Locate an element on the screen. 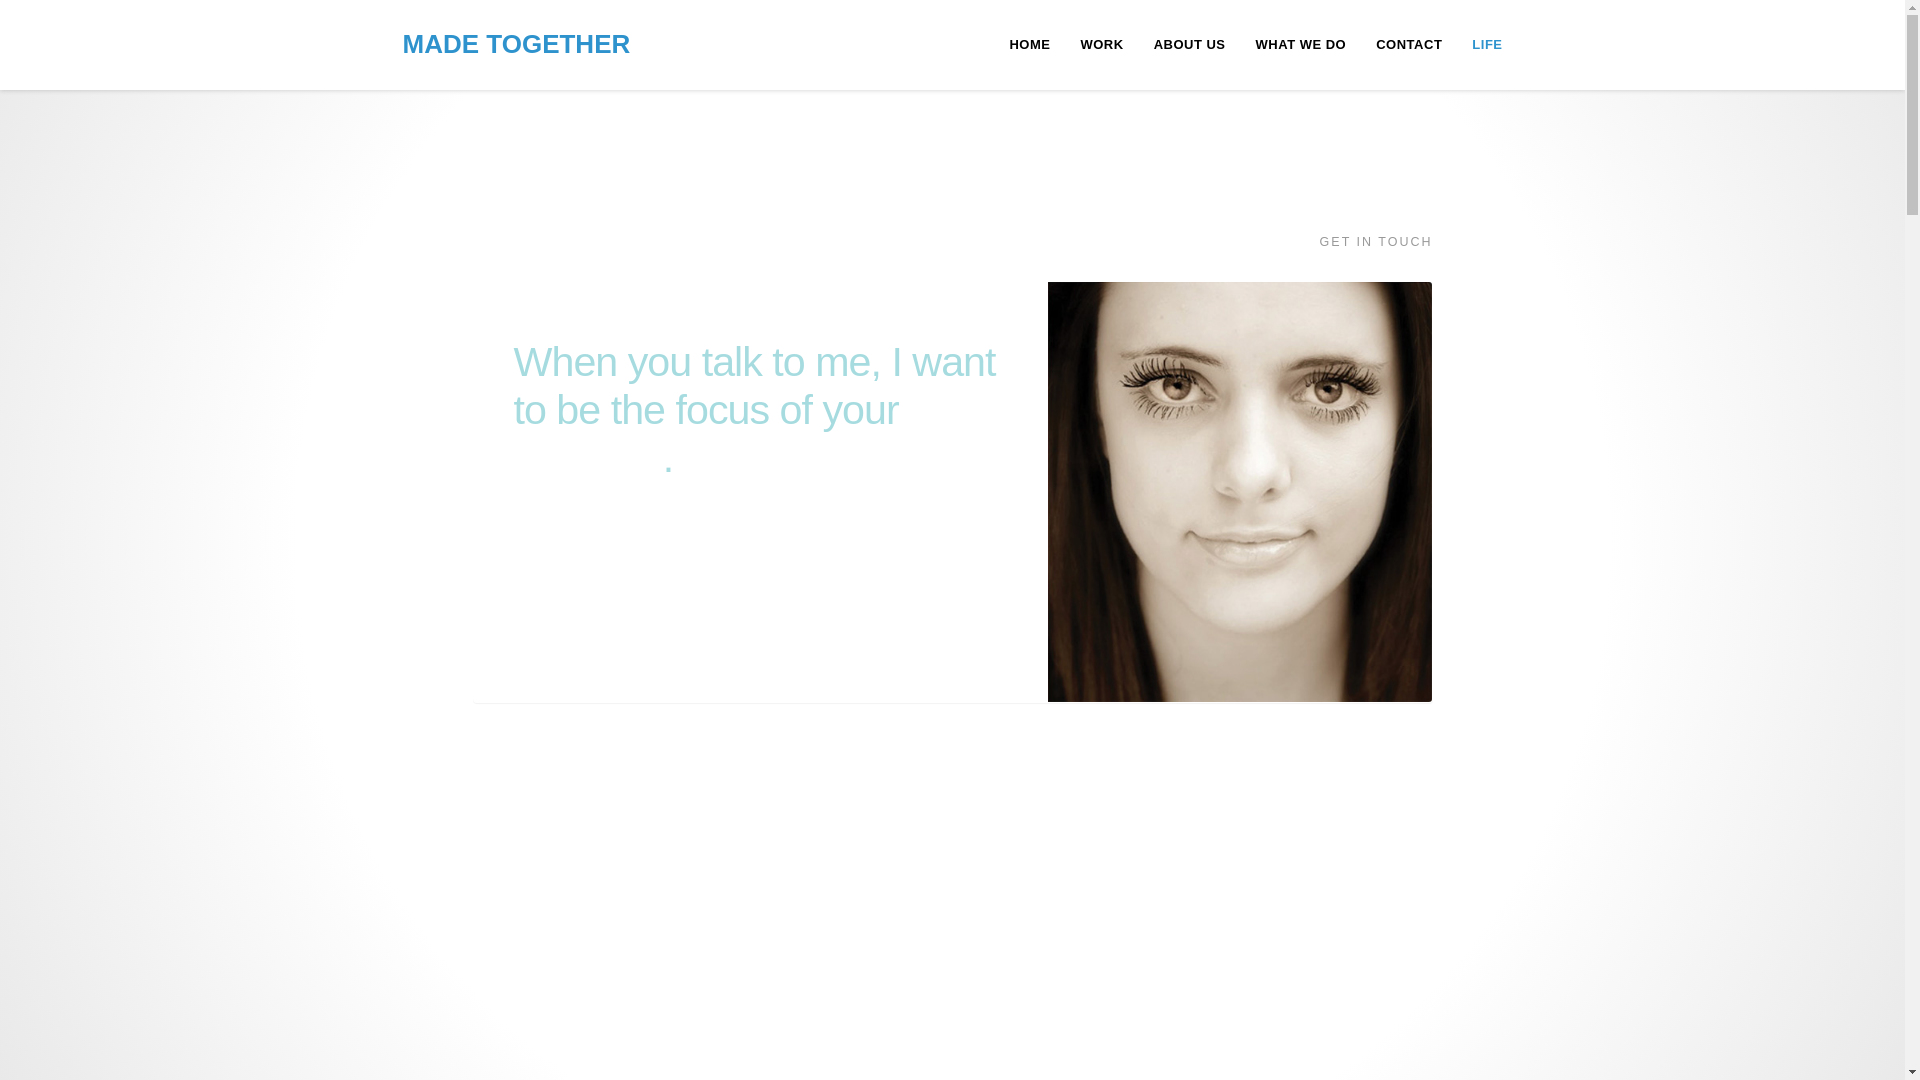 The height and width of the screenshot is (1080, 1920). Home is located at coordinates (1030, 44).